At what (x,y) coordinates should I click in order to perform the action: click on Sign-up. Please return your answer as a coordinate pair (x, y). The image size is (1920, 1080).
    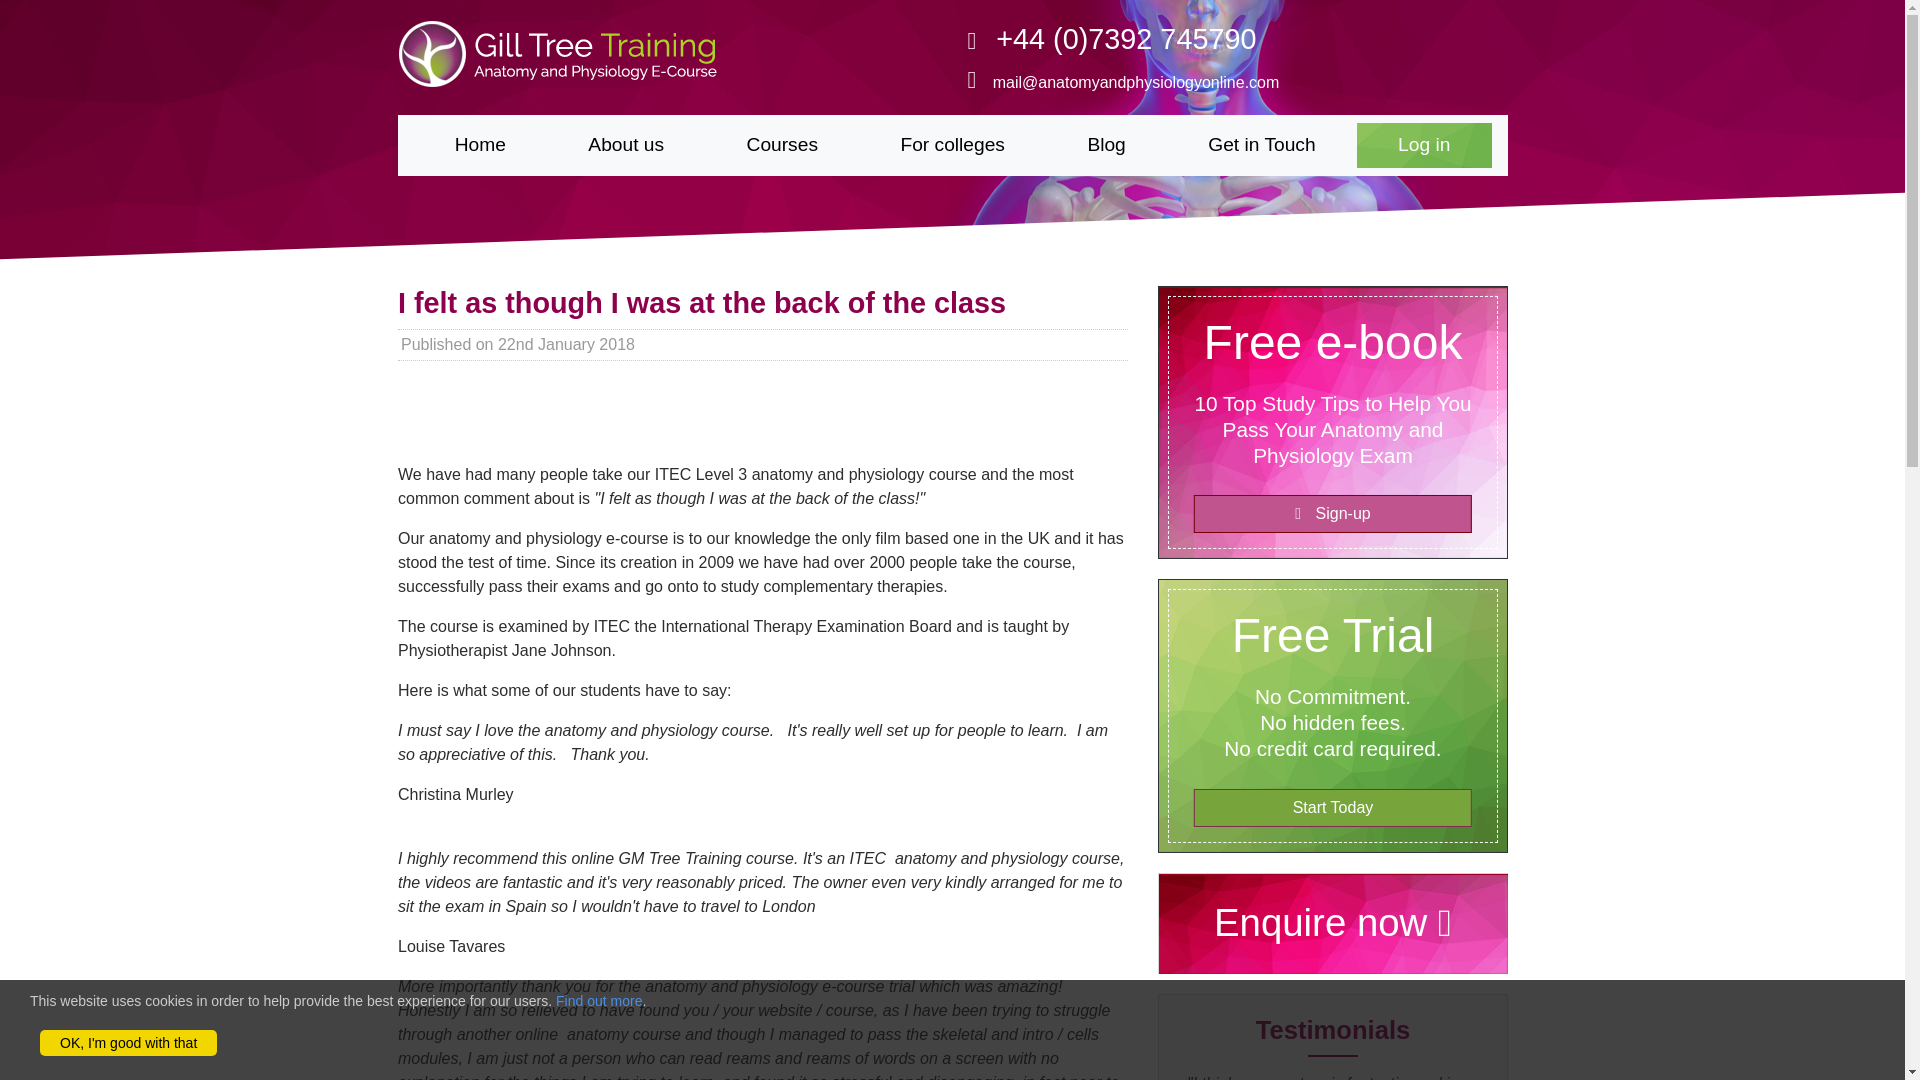
    Looking at the image, I should click on (1331, 514).